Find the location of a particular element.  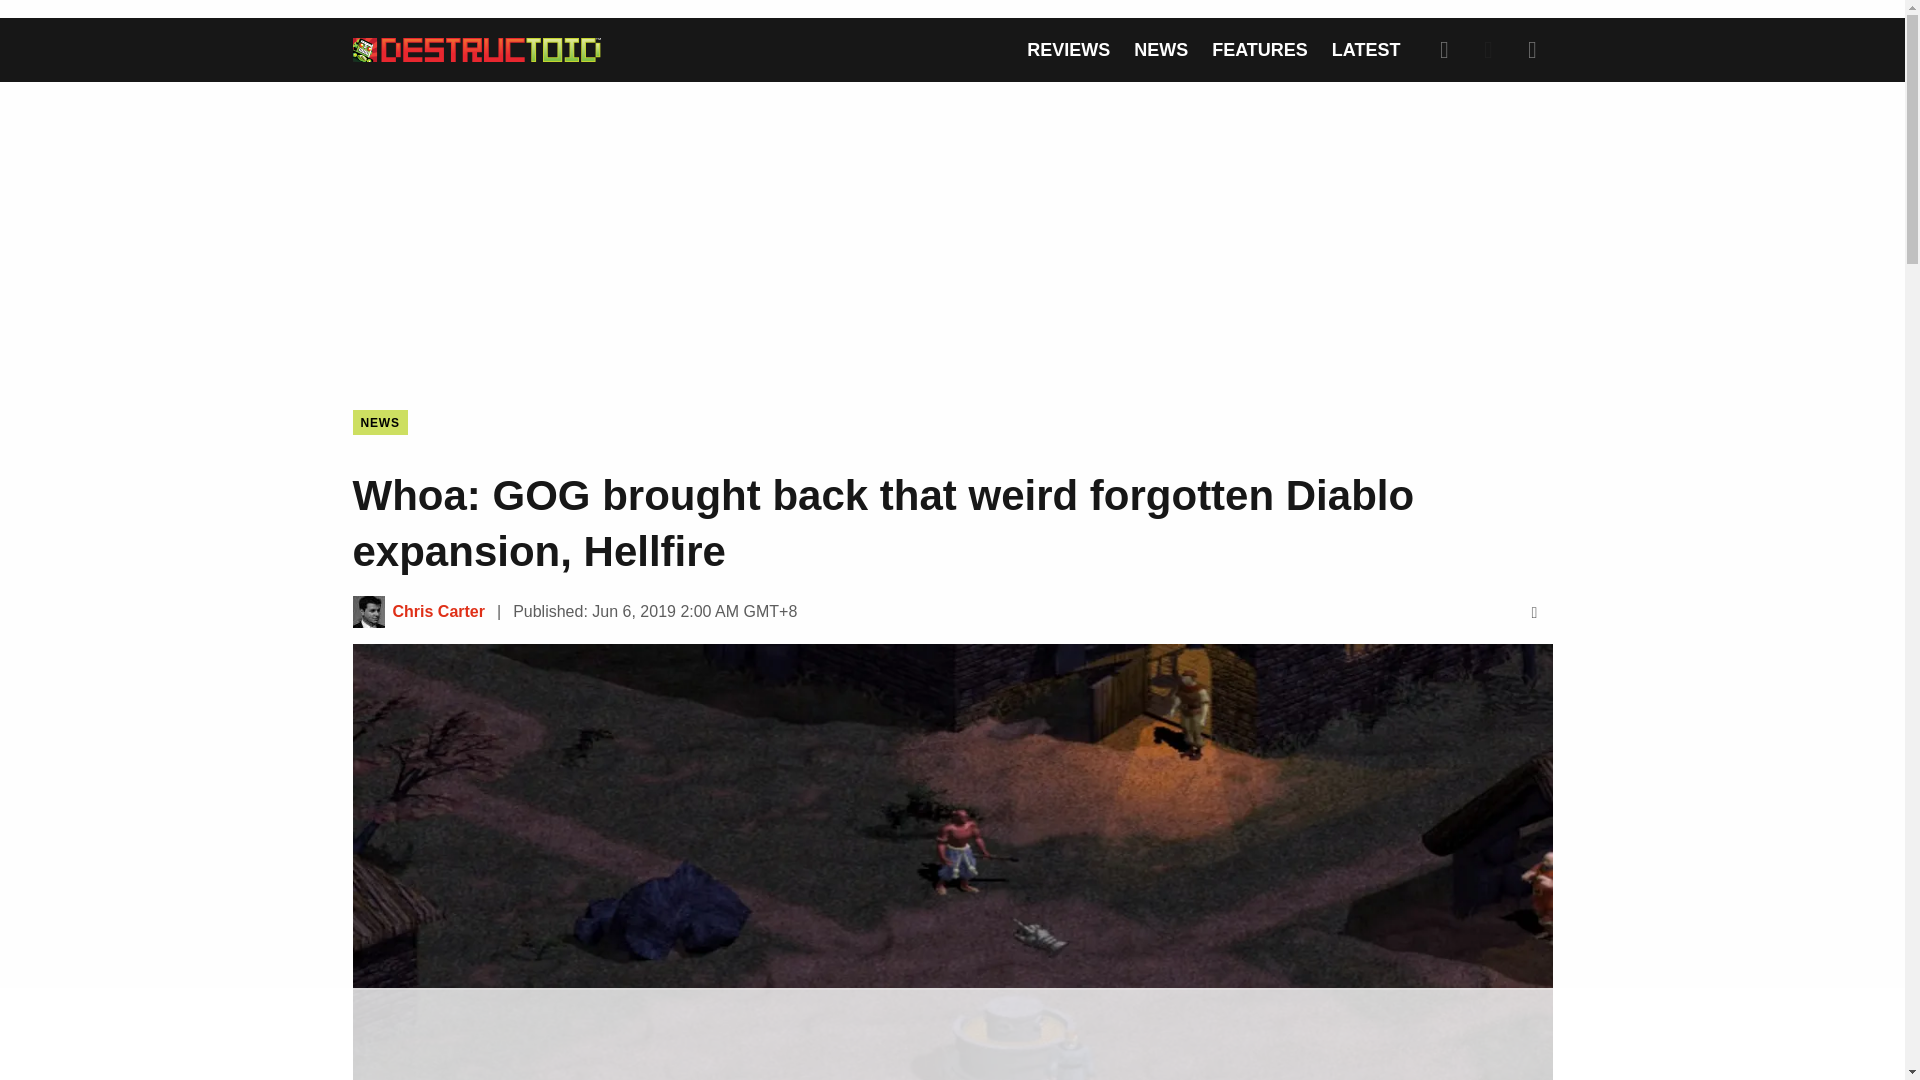

Expand Menu is located at coordinates (1532, 50).